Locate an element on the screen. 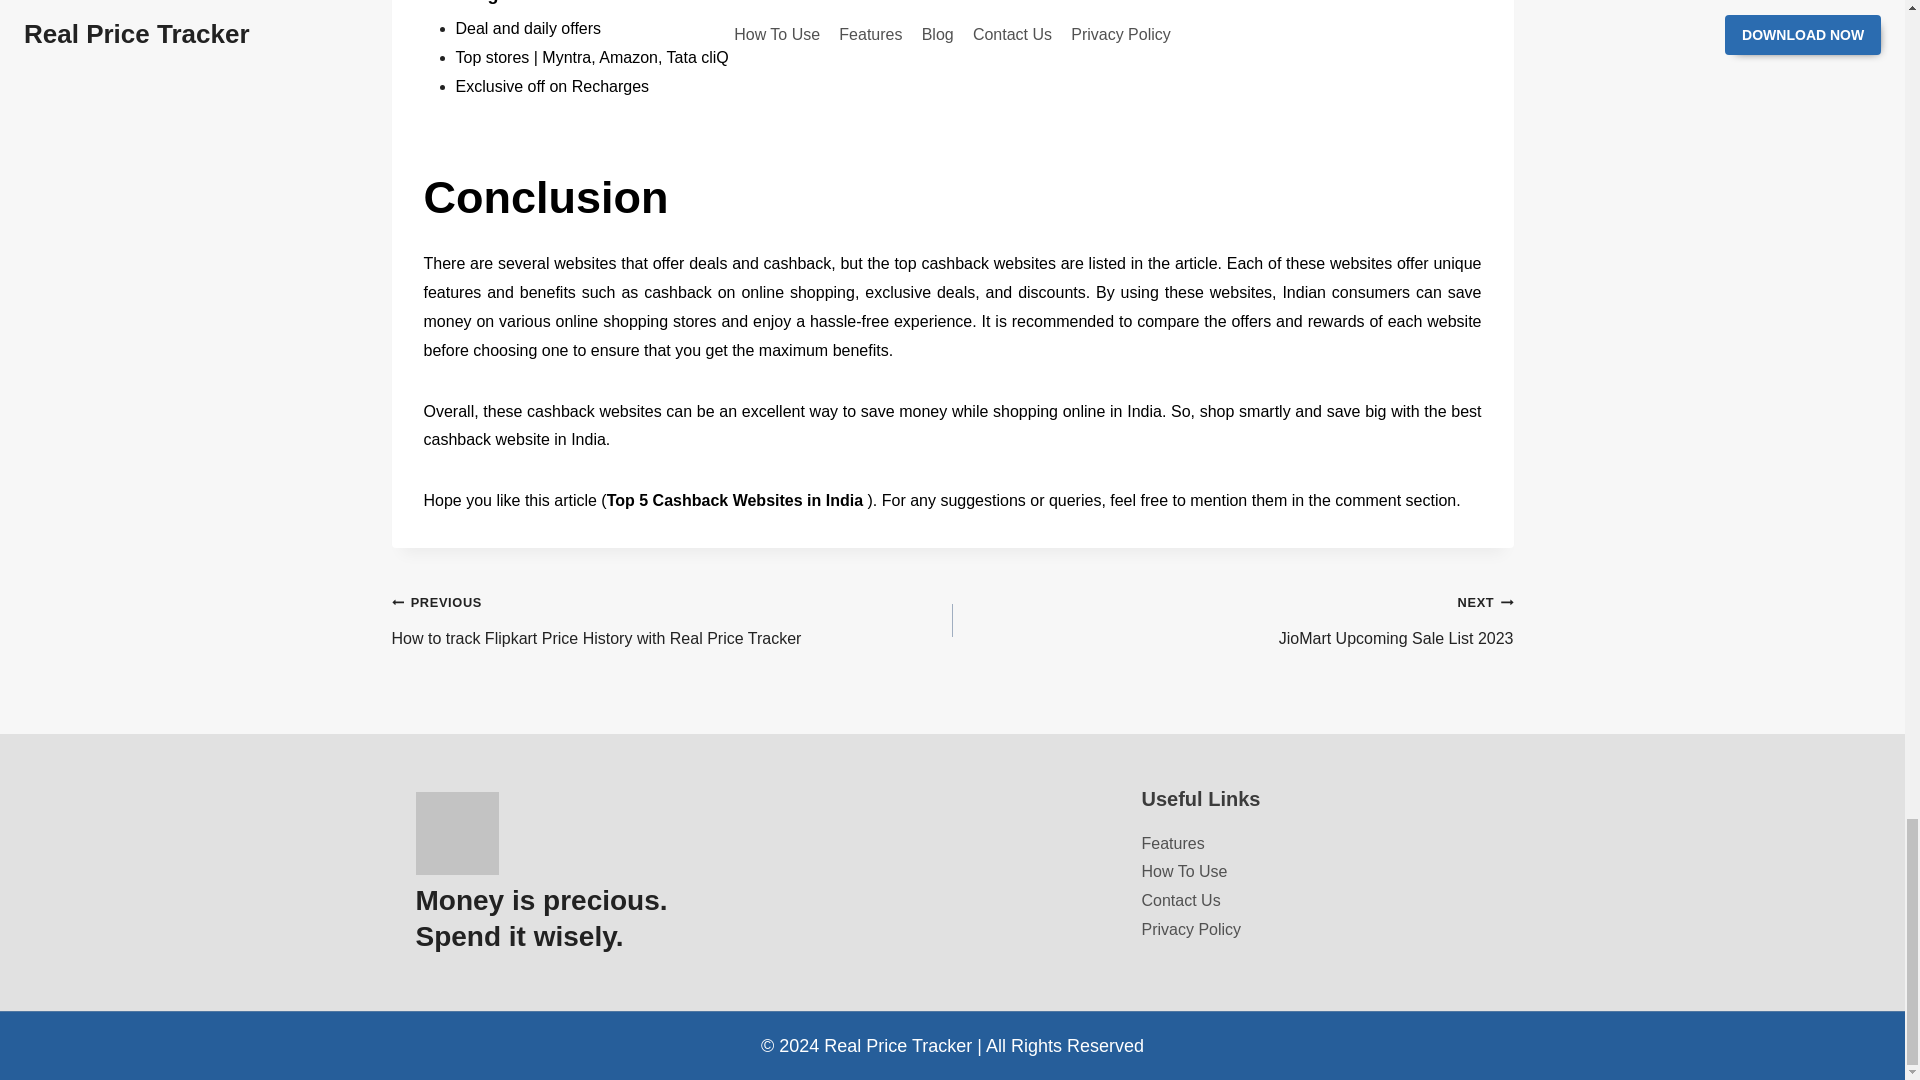 The image size is (1920, 1080). Contact Us is located at coordinates (1192, 930).